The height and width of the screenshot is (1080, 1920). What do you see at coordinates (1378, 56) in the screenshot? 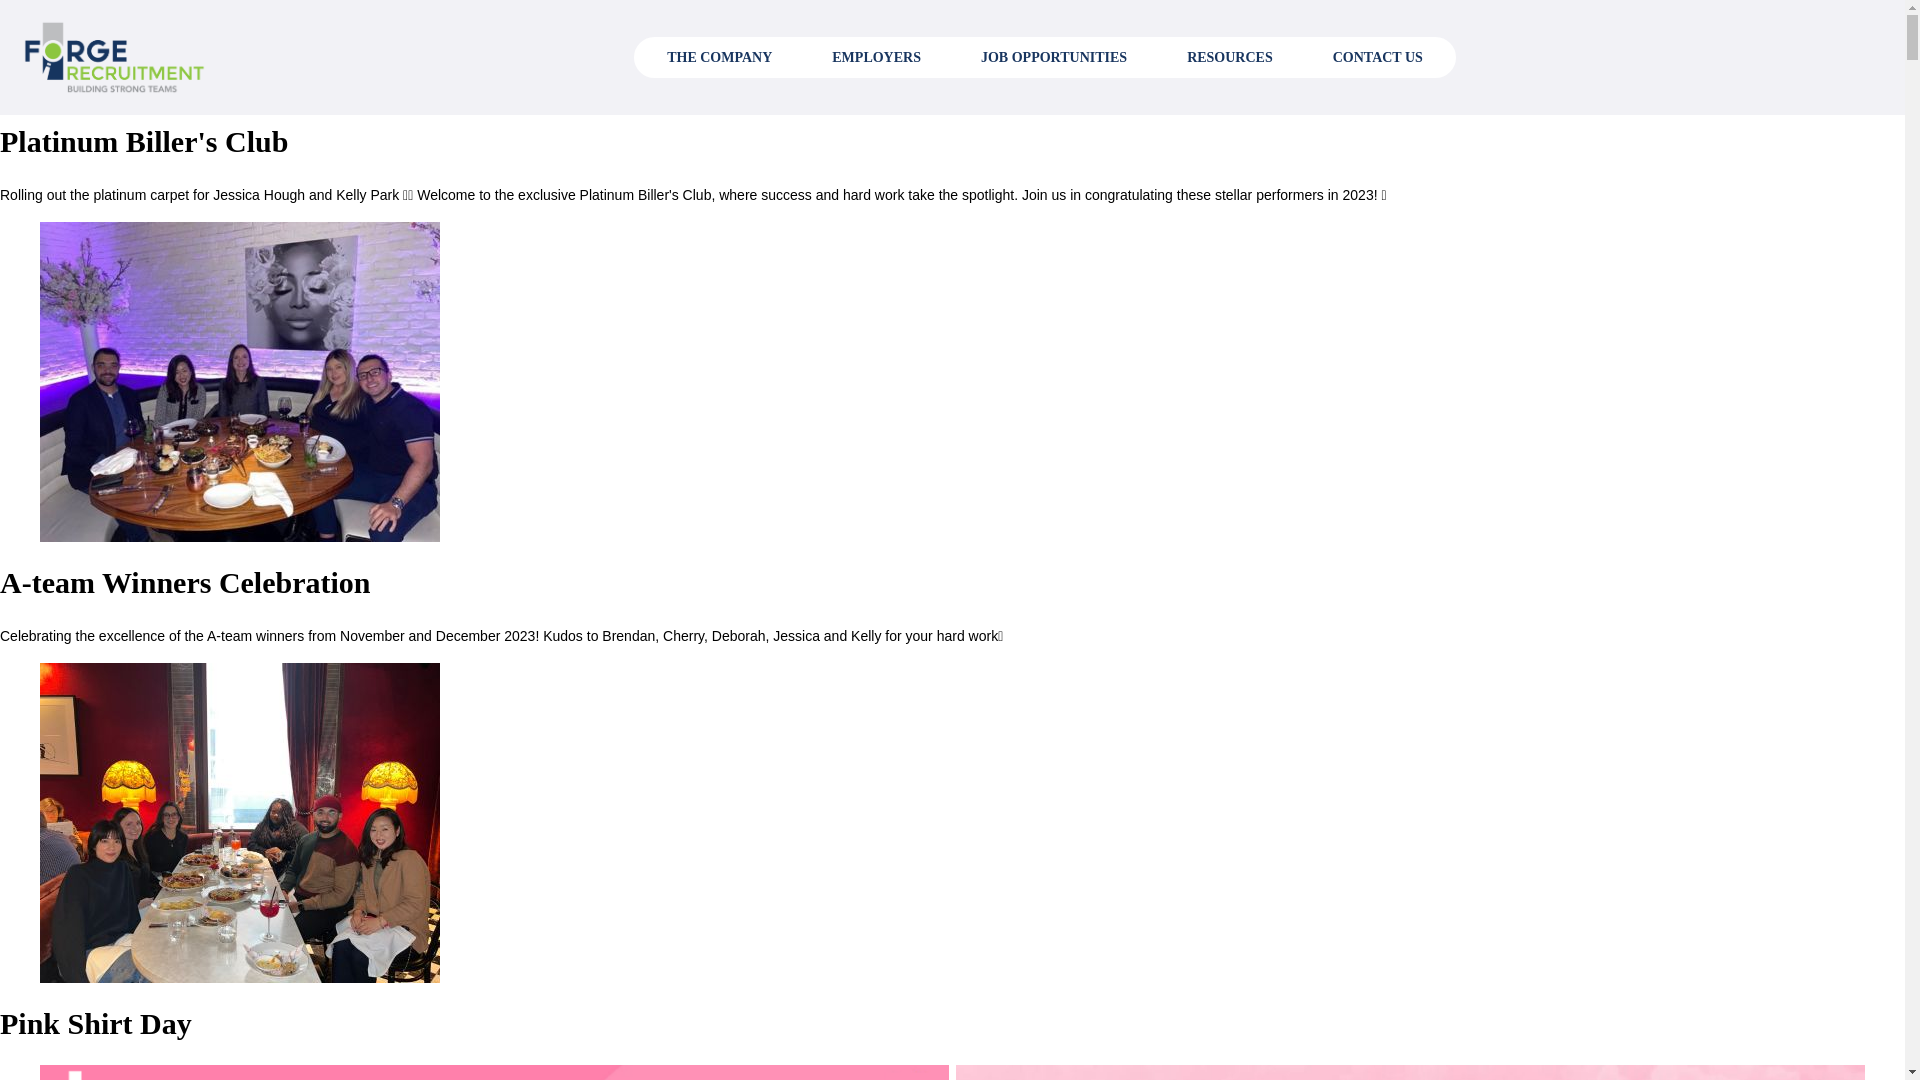
I see `CONTACT US` at bounding box center [1378, 56].